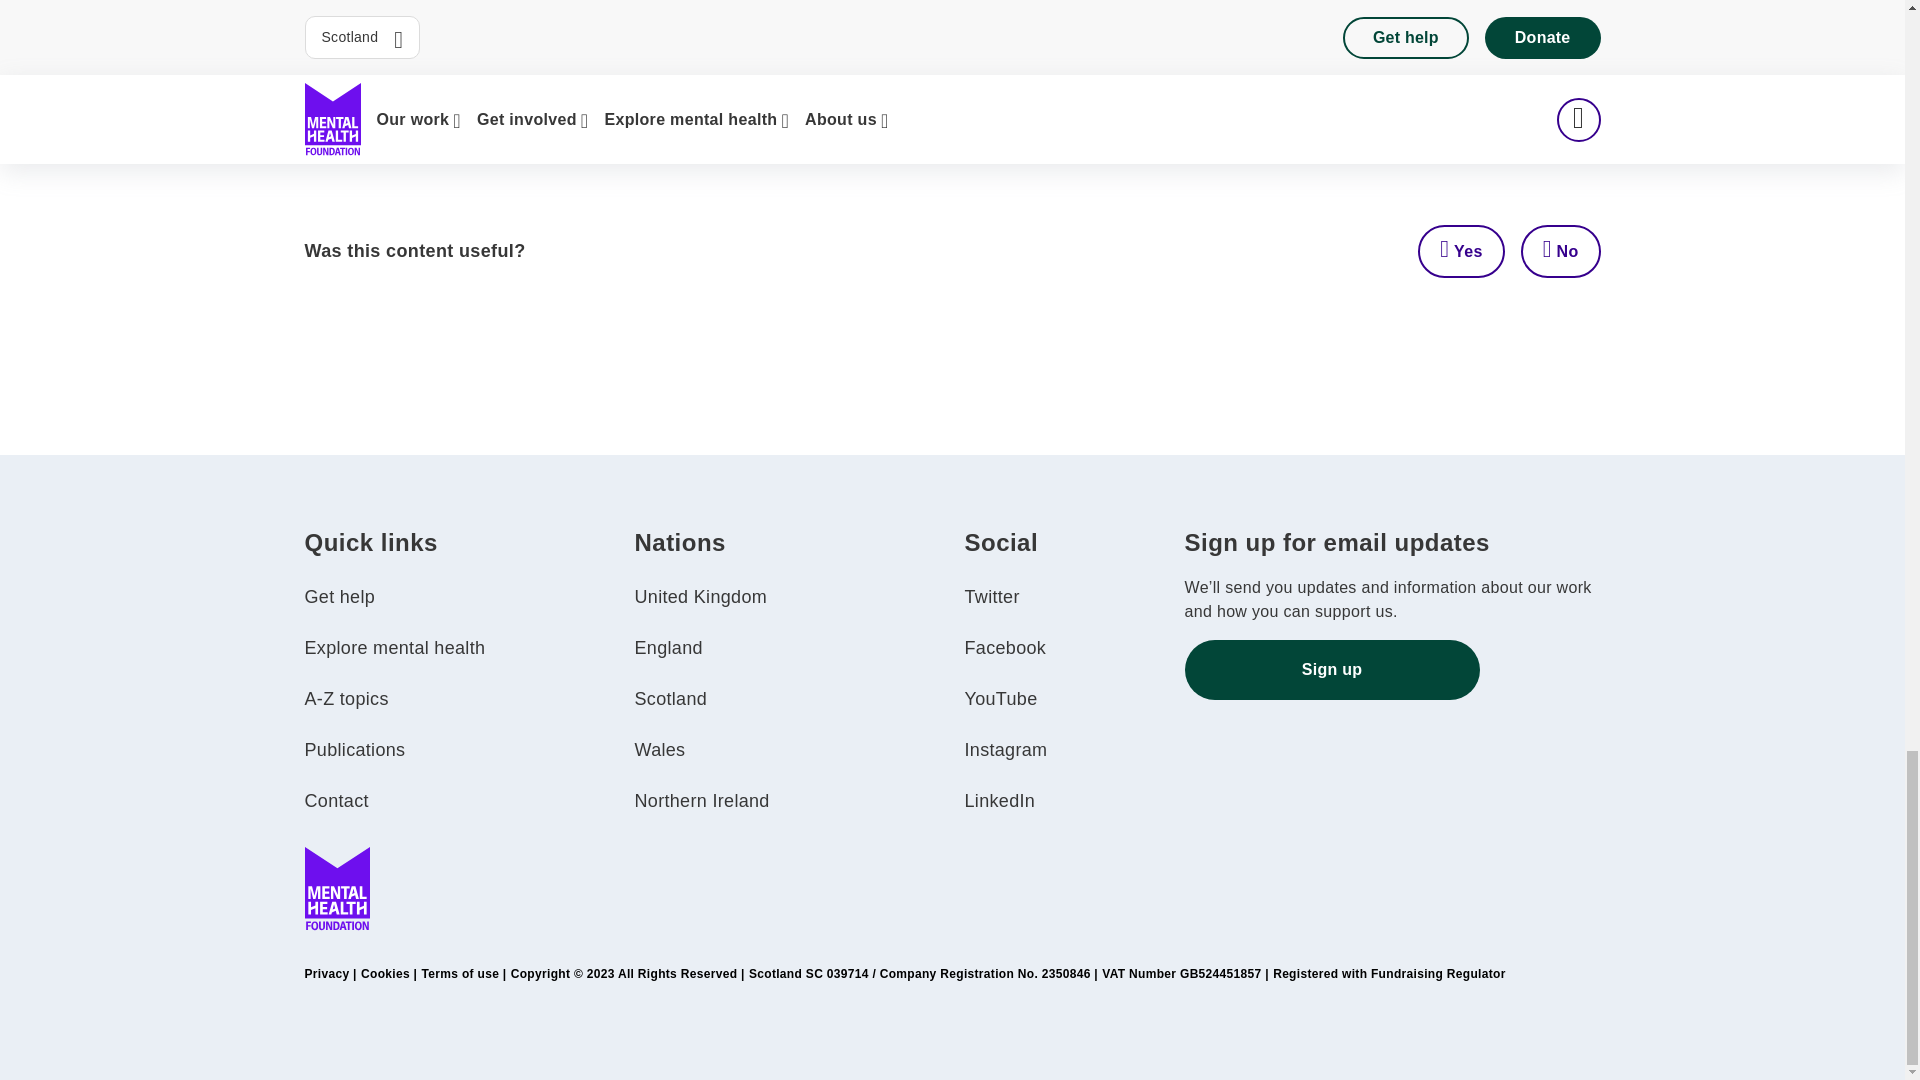 The width and height of the screenshot is (1920, 1080). What do you see at coordinates (1000, 698) in the screenshot?
I see `YouTube` at bounding box center [1000, 698].